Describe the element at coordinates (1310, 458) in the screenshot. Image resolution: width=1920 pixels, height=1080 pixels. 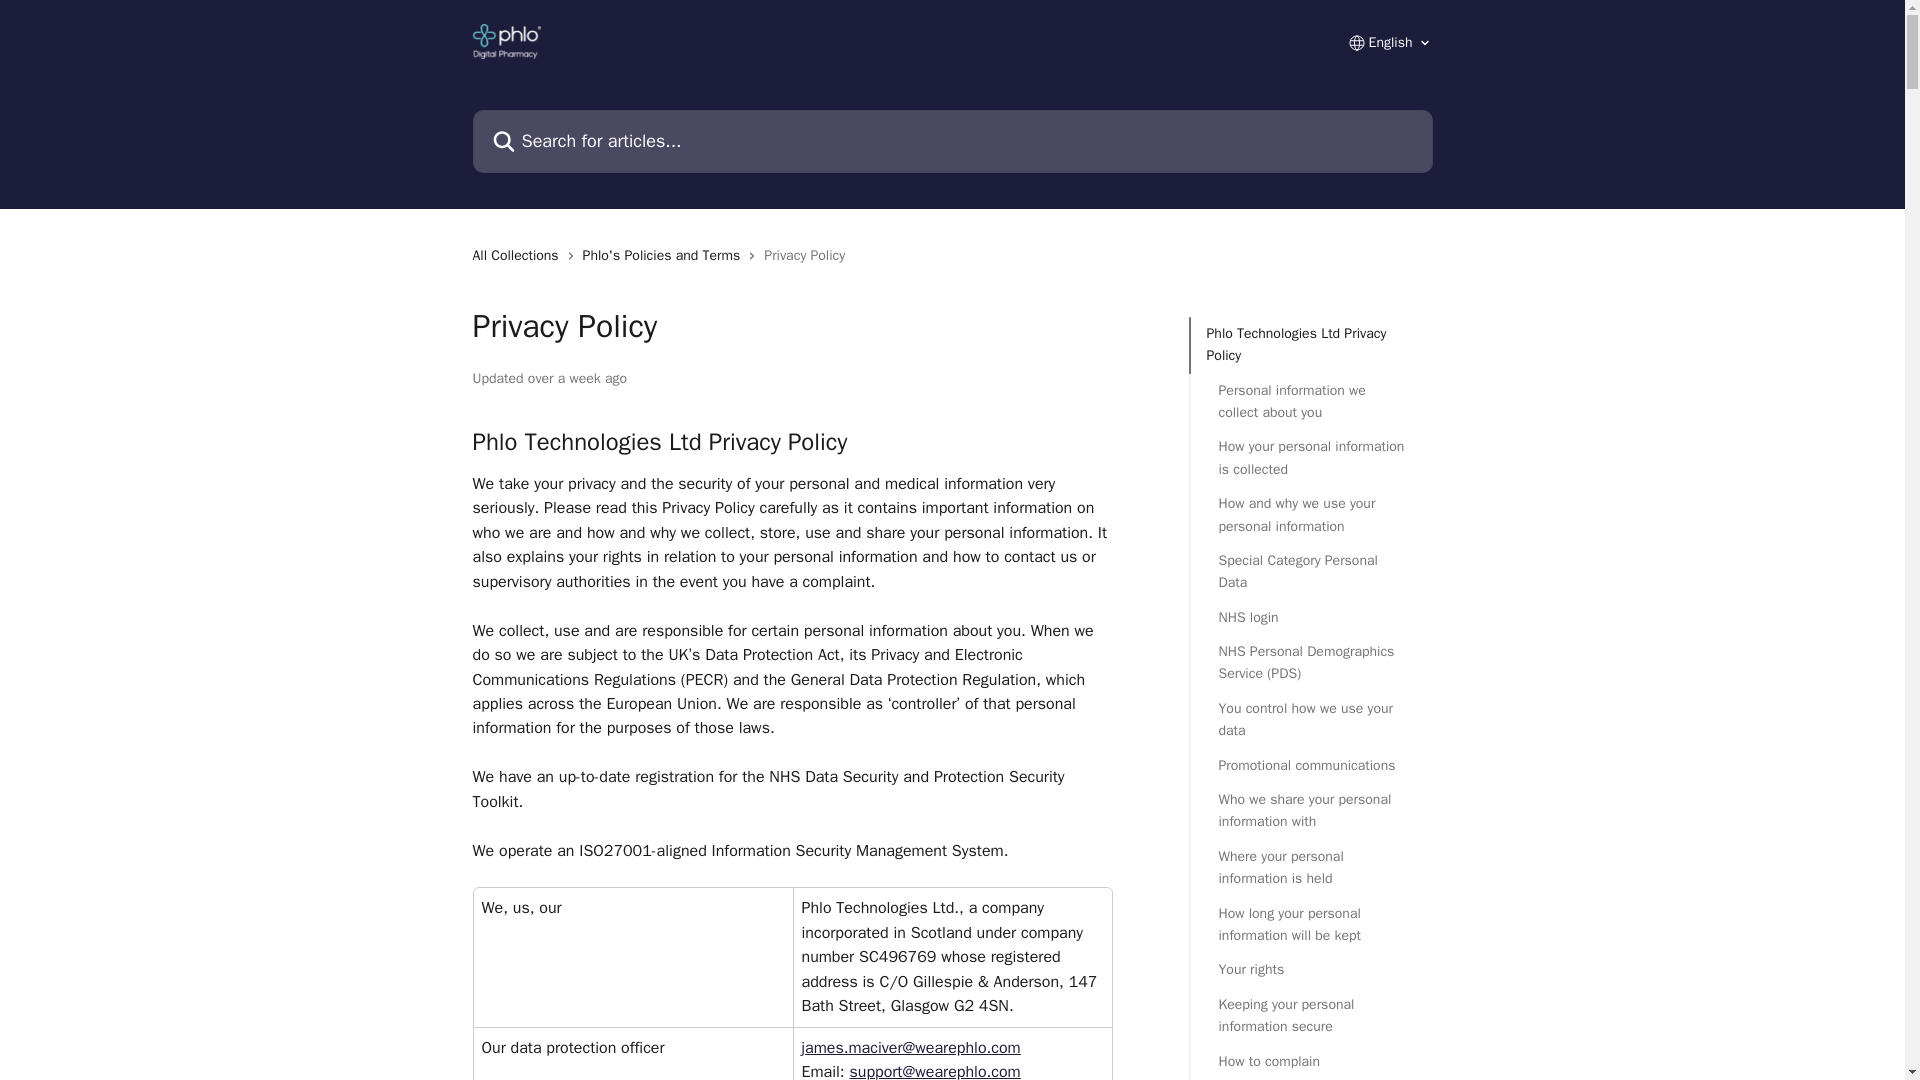
I see `How your personal information is collected  ` at that location.